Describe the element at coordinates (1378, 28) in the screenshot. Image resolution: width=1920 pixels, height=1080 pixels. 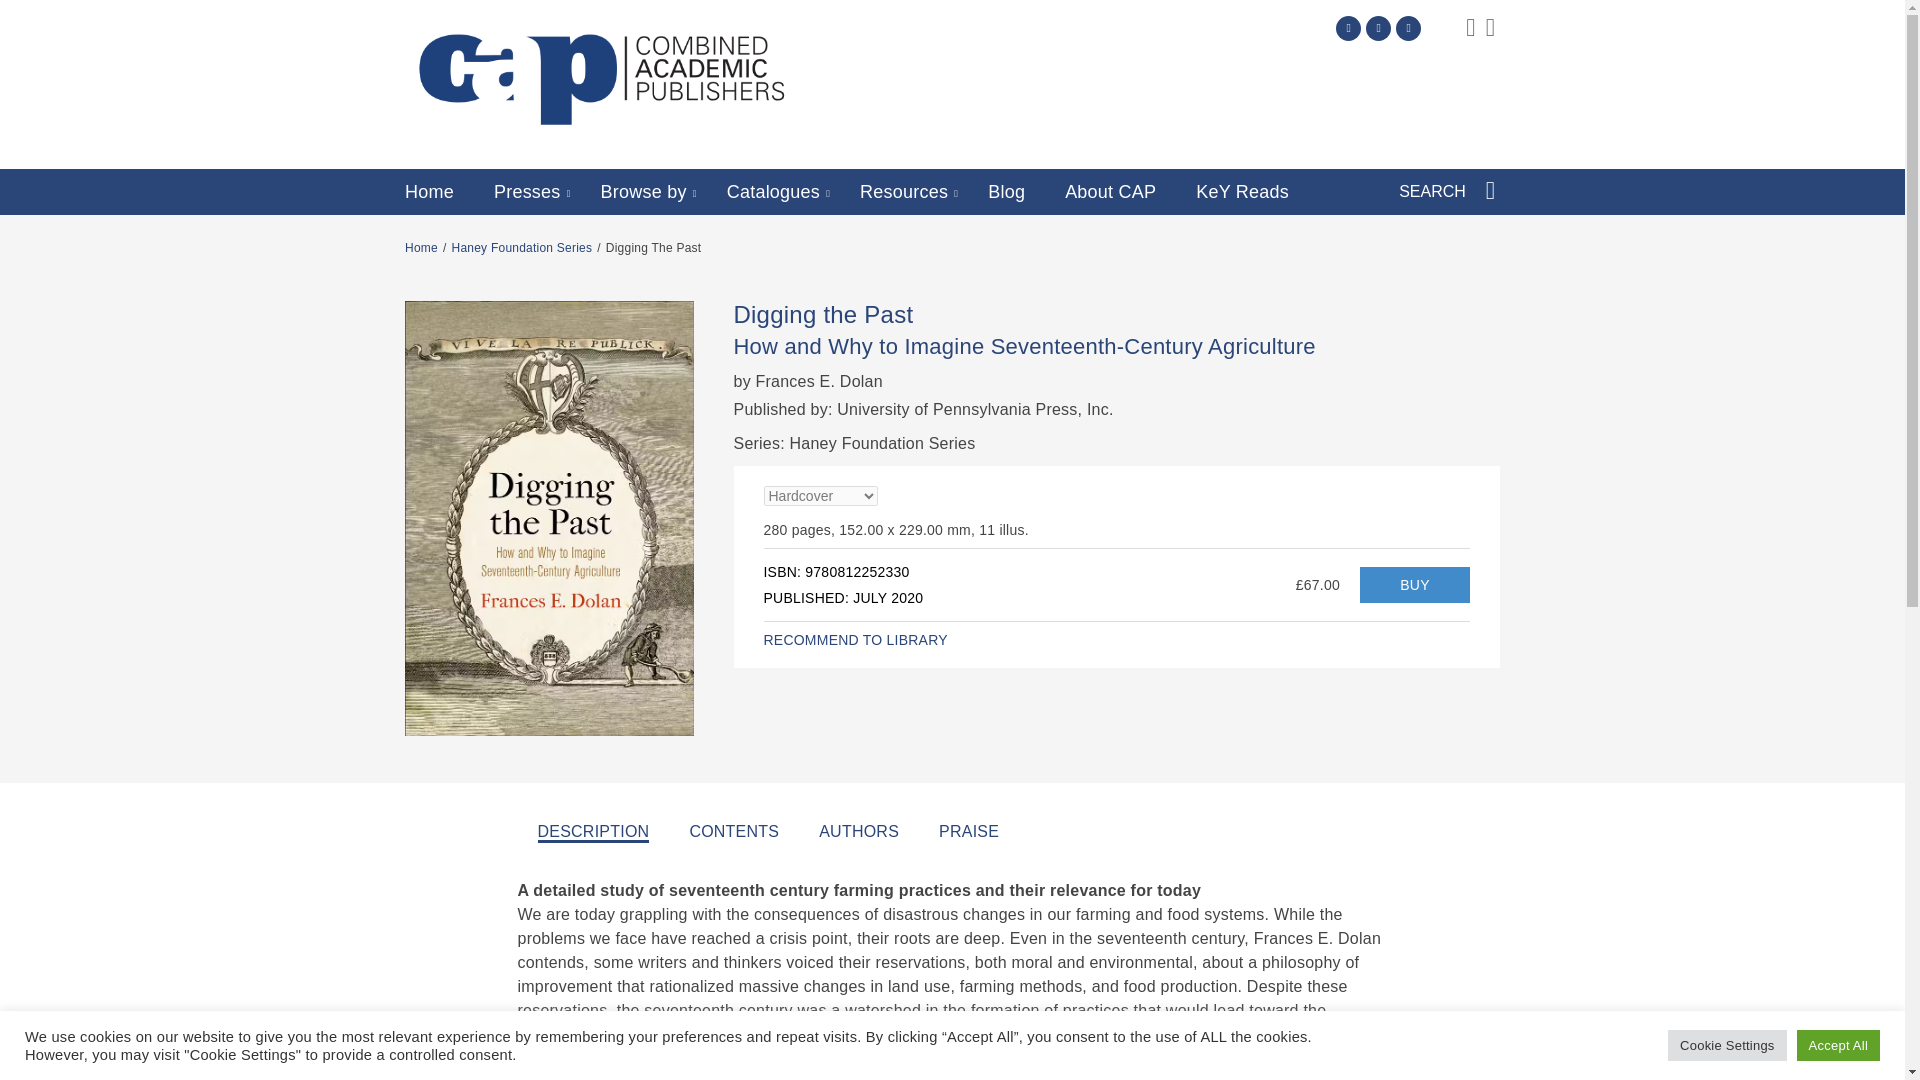
I see `Follow us on Facebook` at that location.